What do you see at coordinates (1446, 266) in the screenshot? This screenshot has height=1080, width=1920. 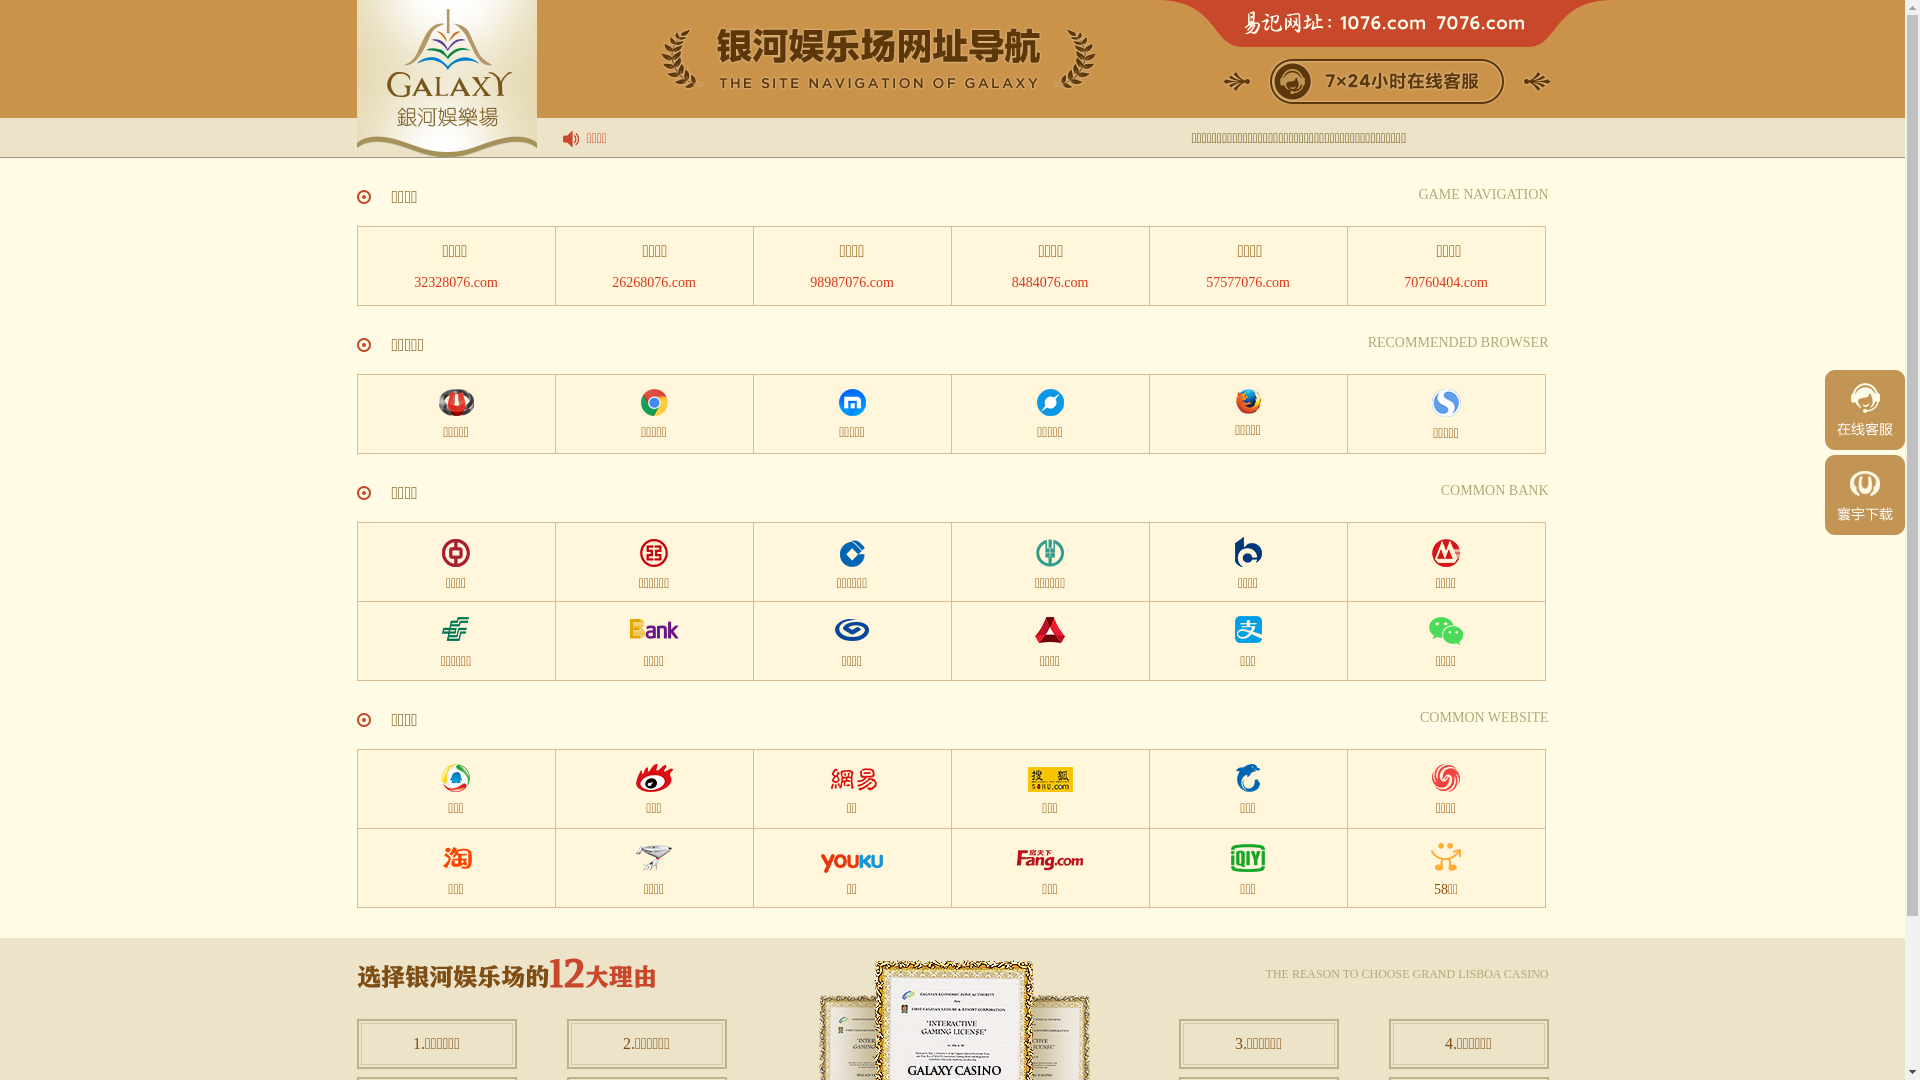 I see `70760404.com` at bounding box center [1446, 266].